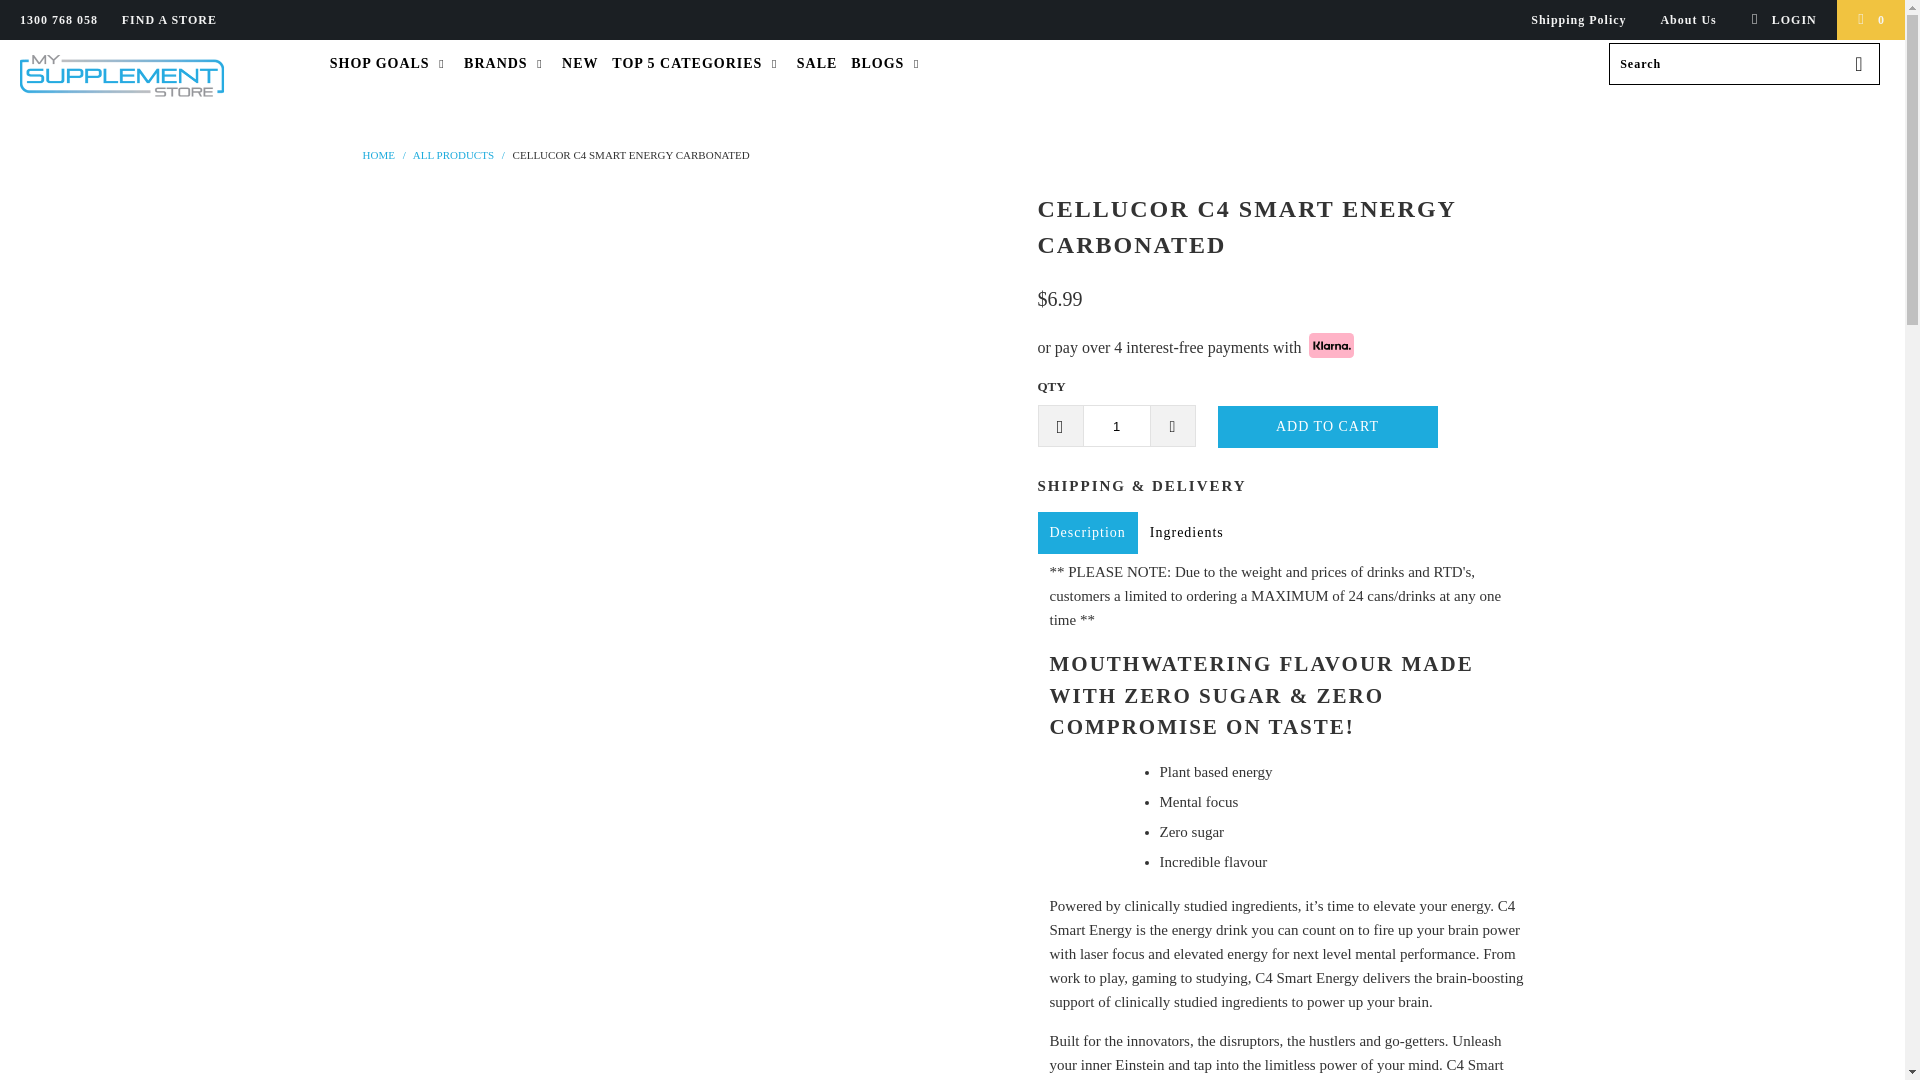  Describe the element at coordinates (162, 76) in the screenshot. I see `My Supplement Store` at that location.